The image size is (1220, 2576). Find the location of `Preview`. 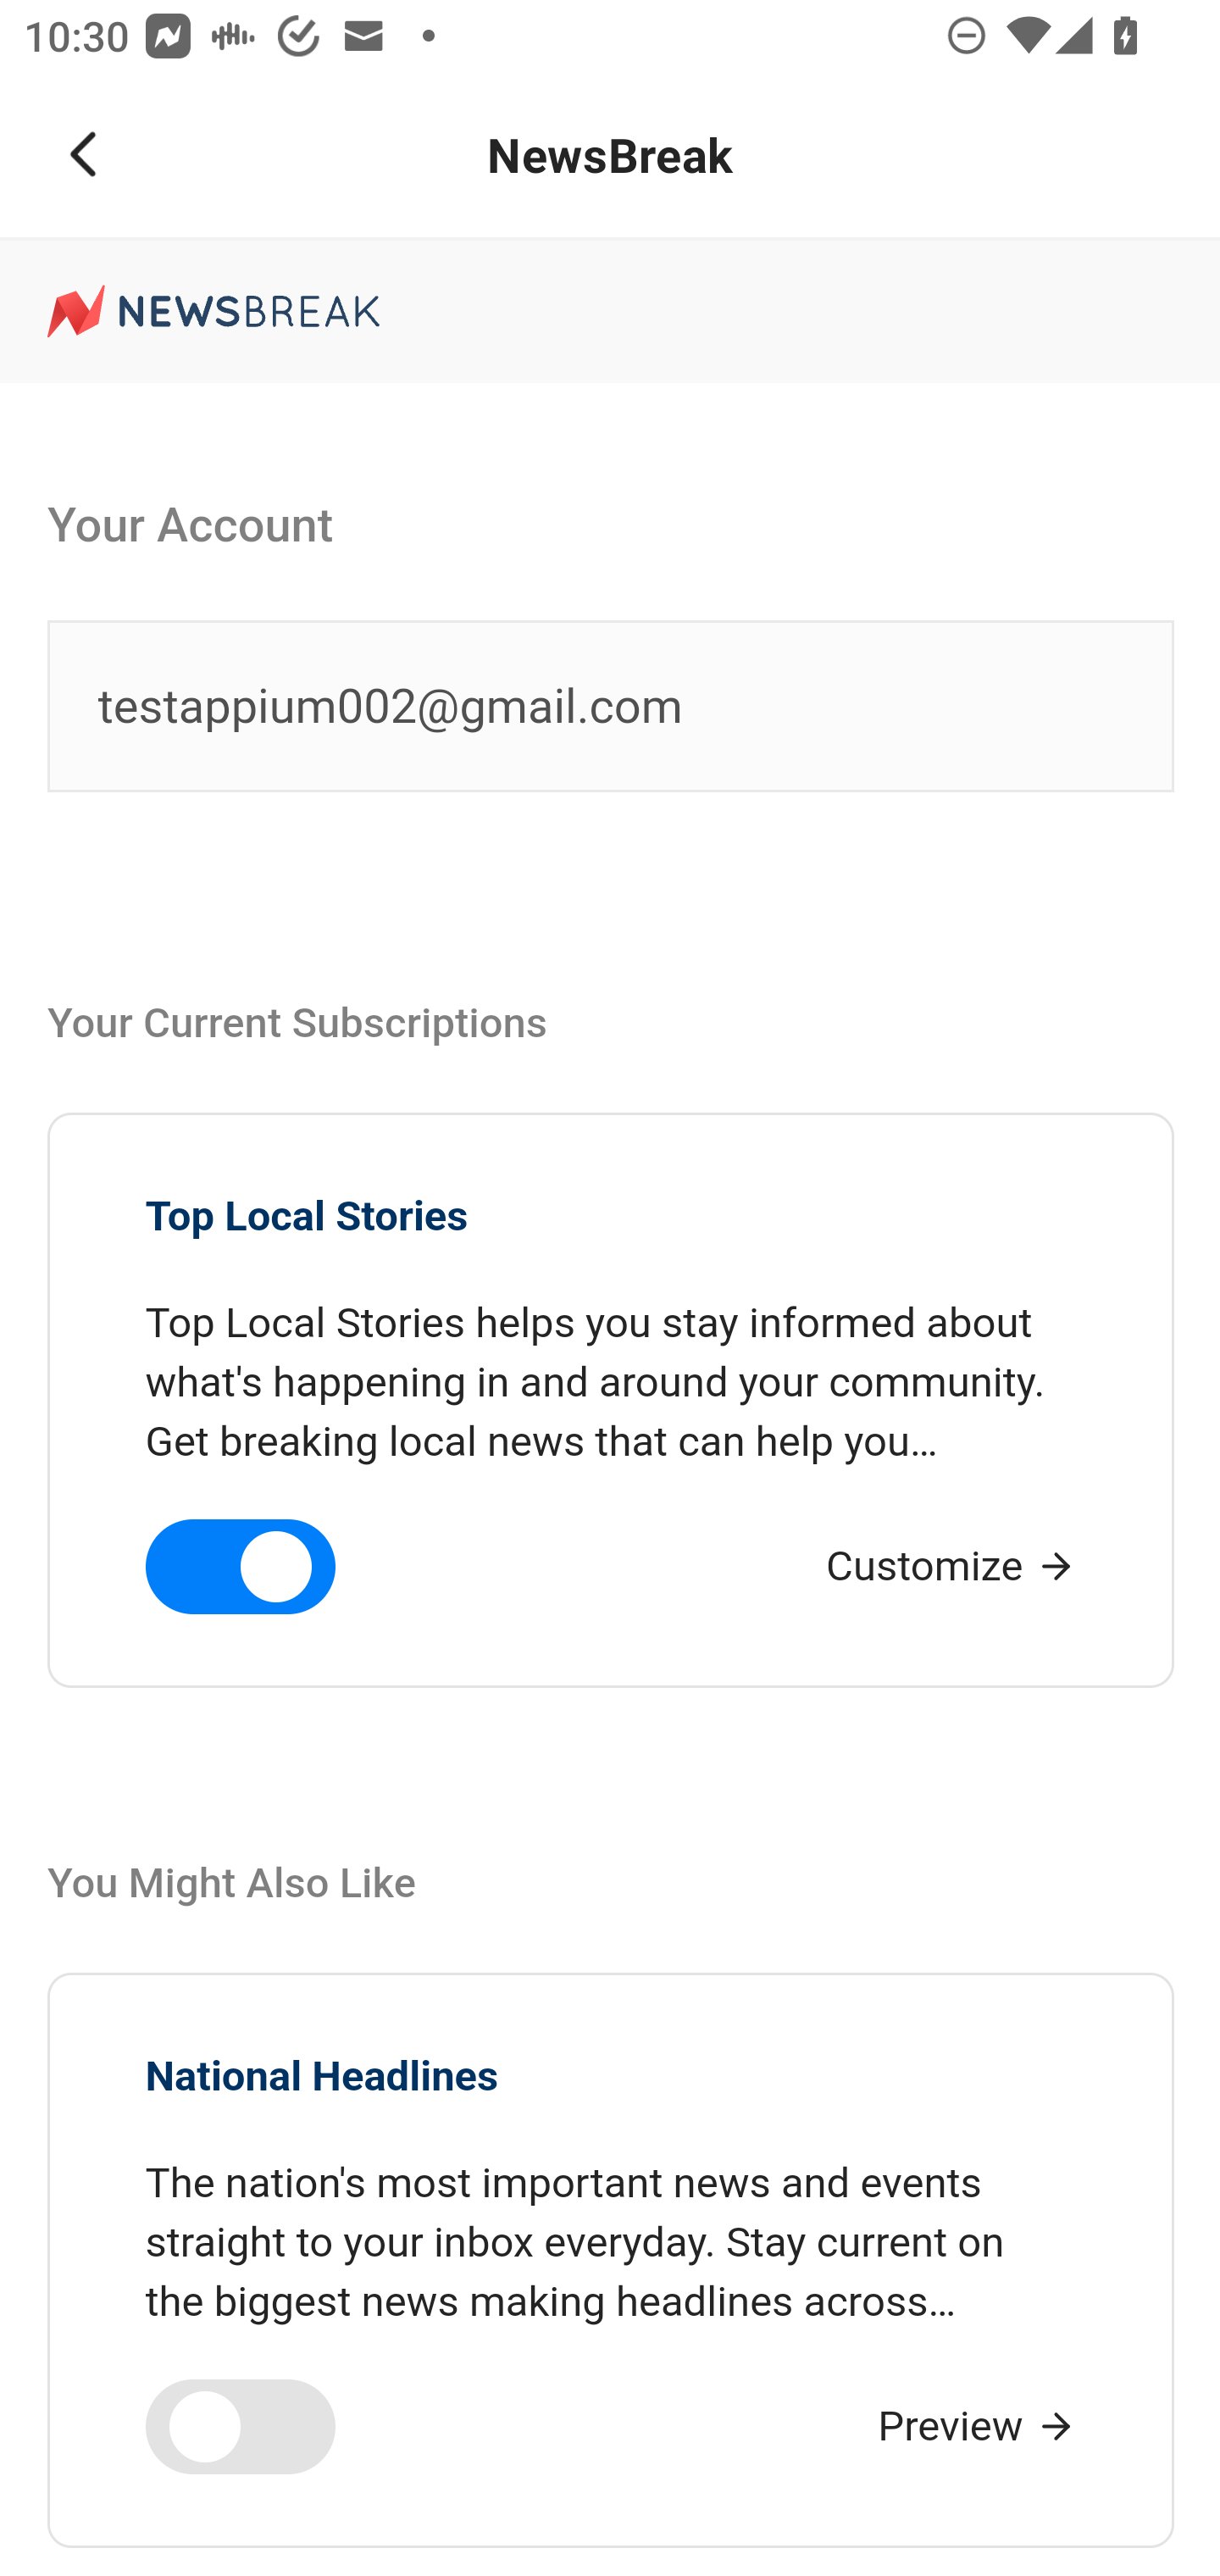

Preview is located at coordinates (978, 2426).